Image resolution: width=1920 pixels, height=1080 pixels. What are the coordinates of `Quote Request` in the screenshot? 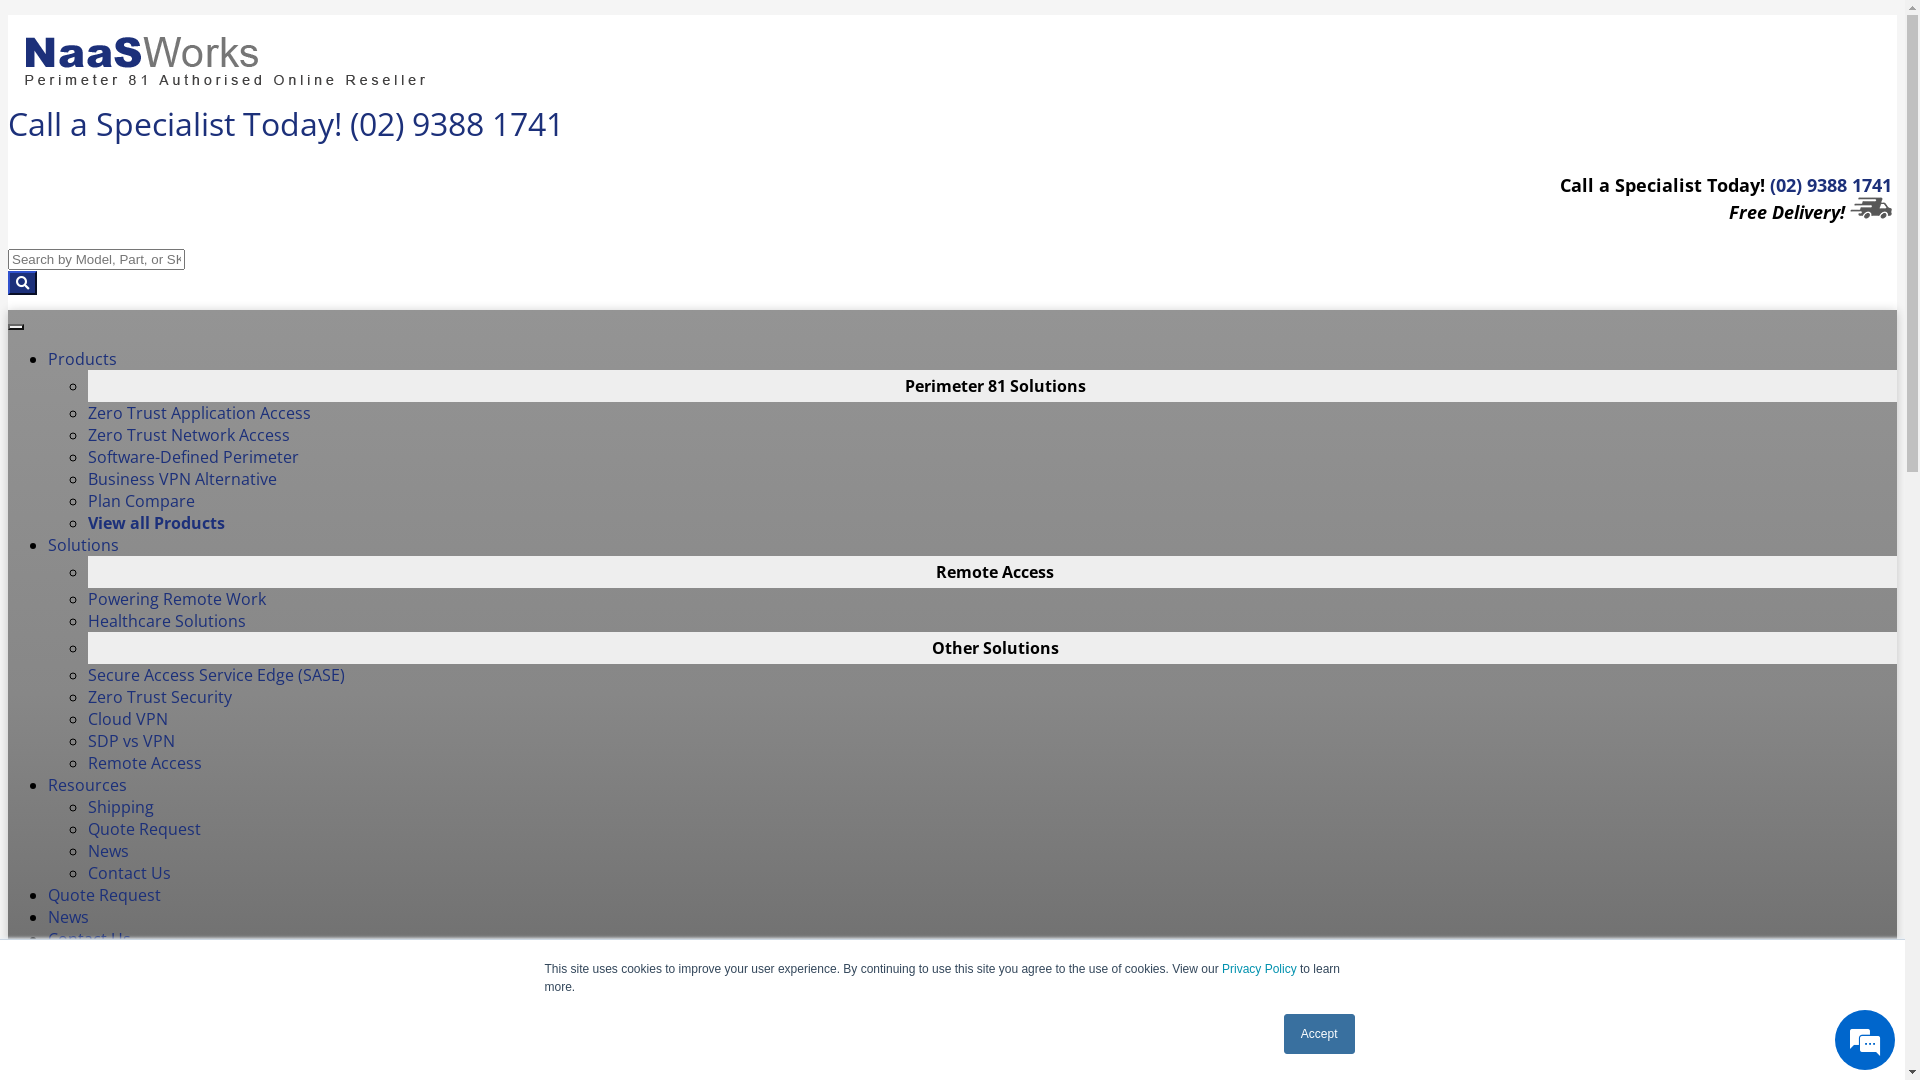 It's located at (104, 895).